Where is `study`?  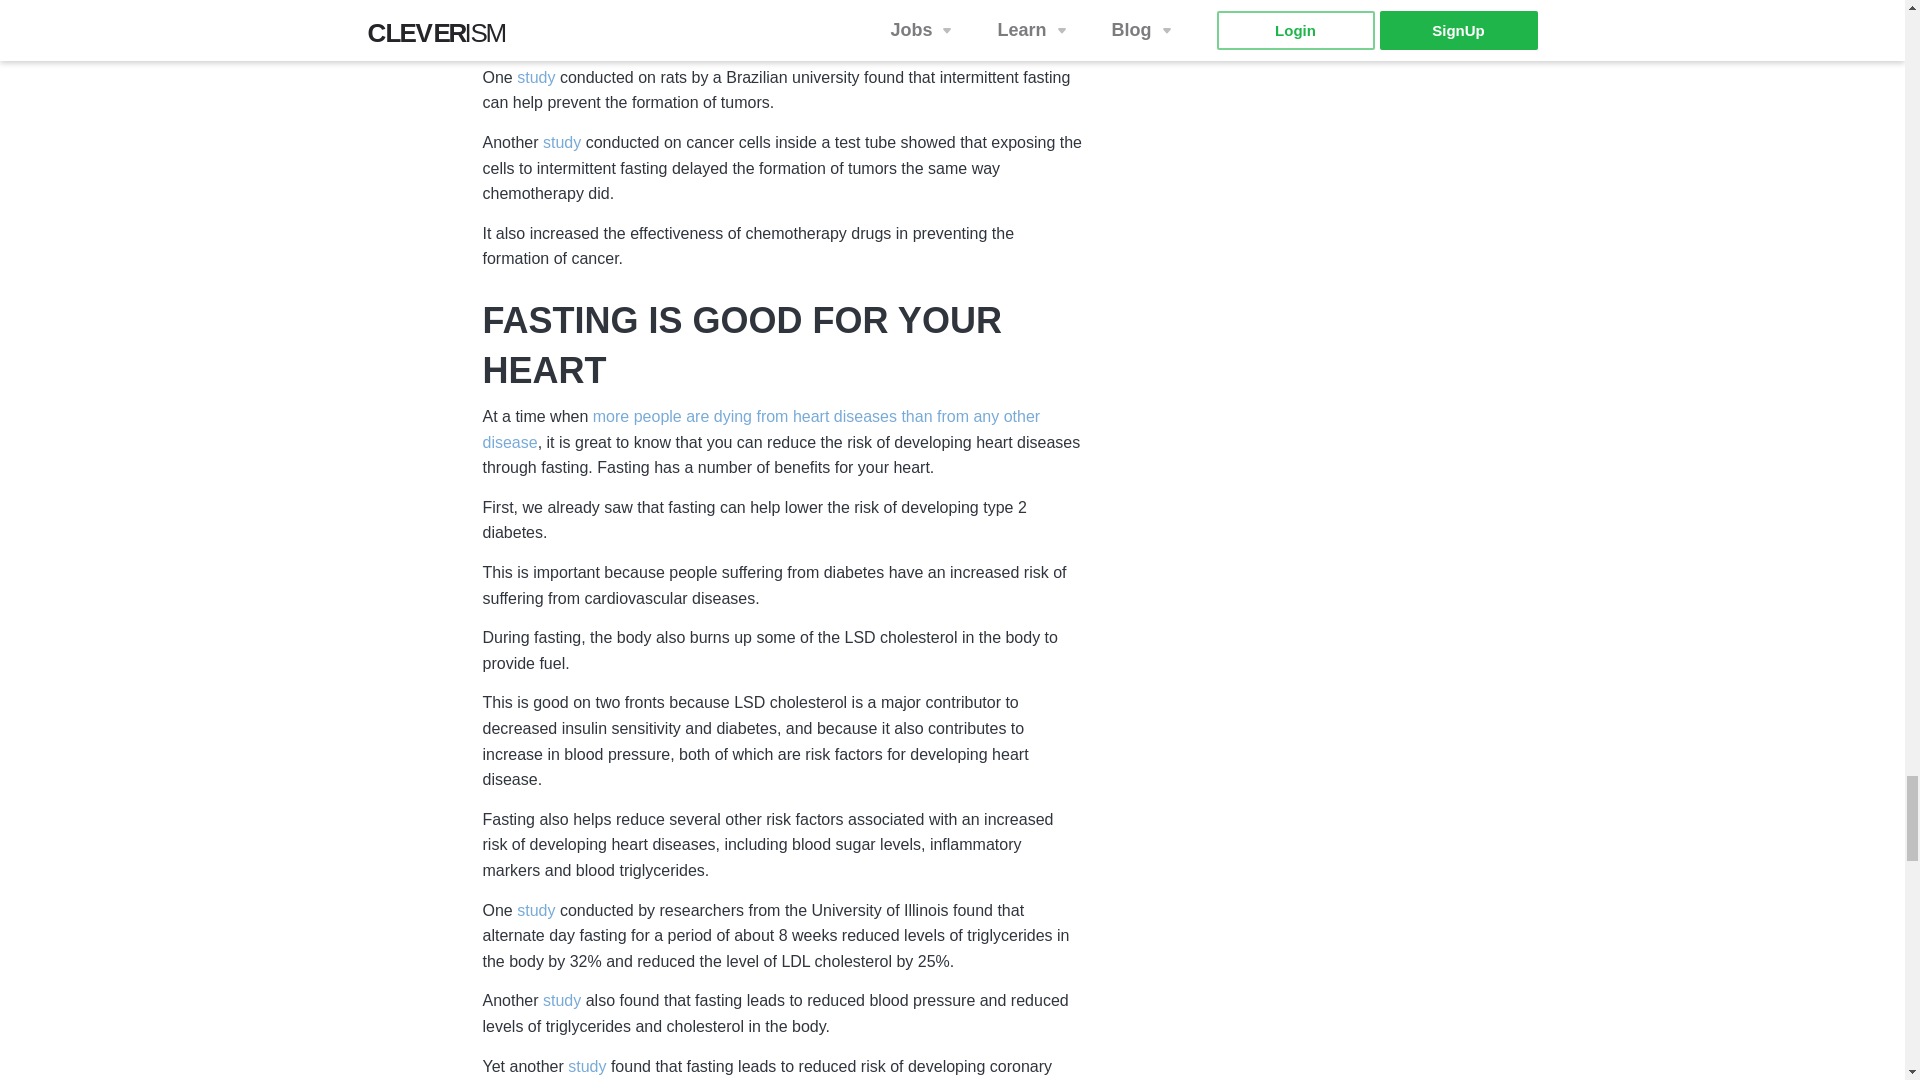
study is located at coordinates (535, 912).